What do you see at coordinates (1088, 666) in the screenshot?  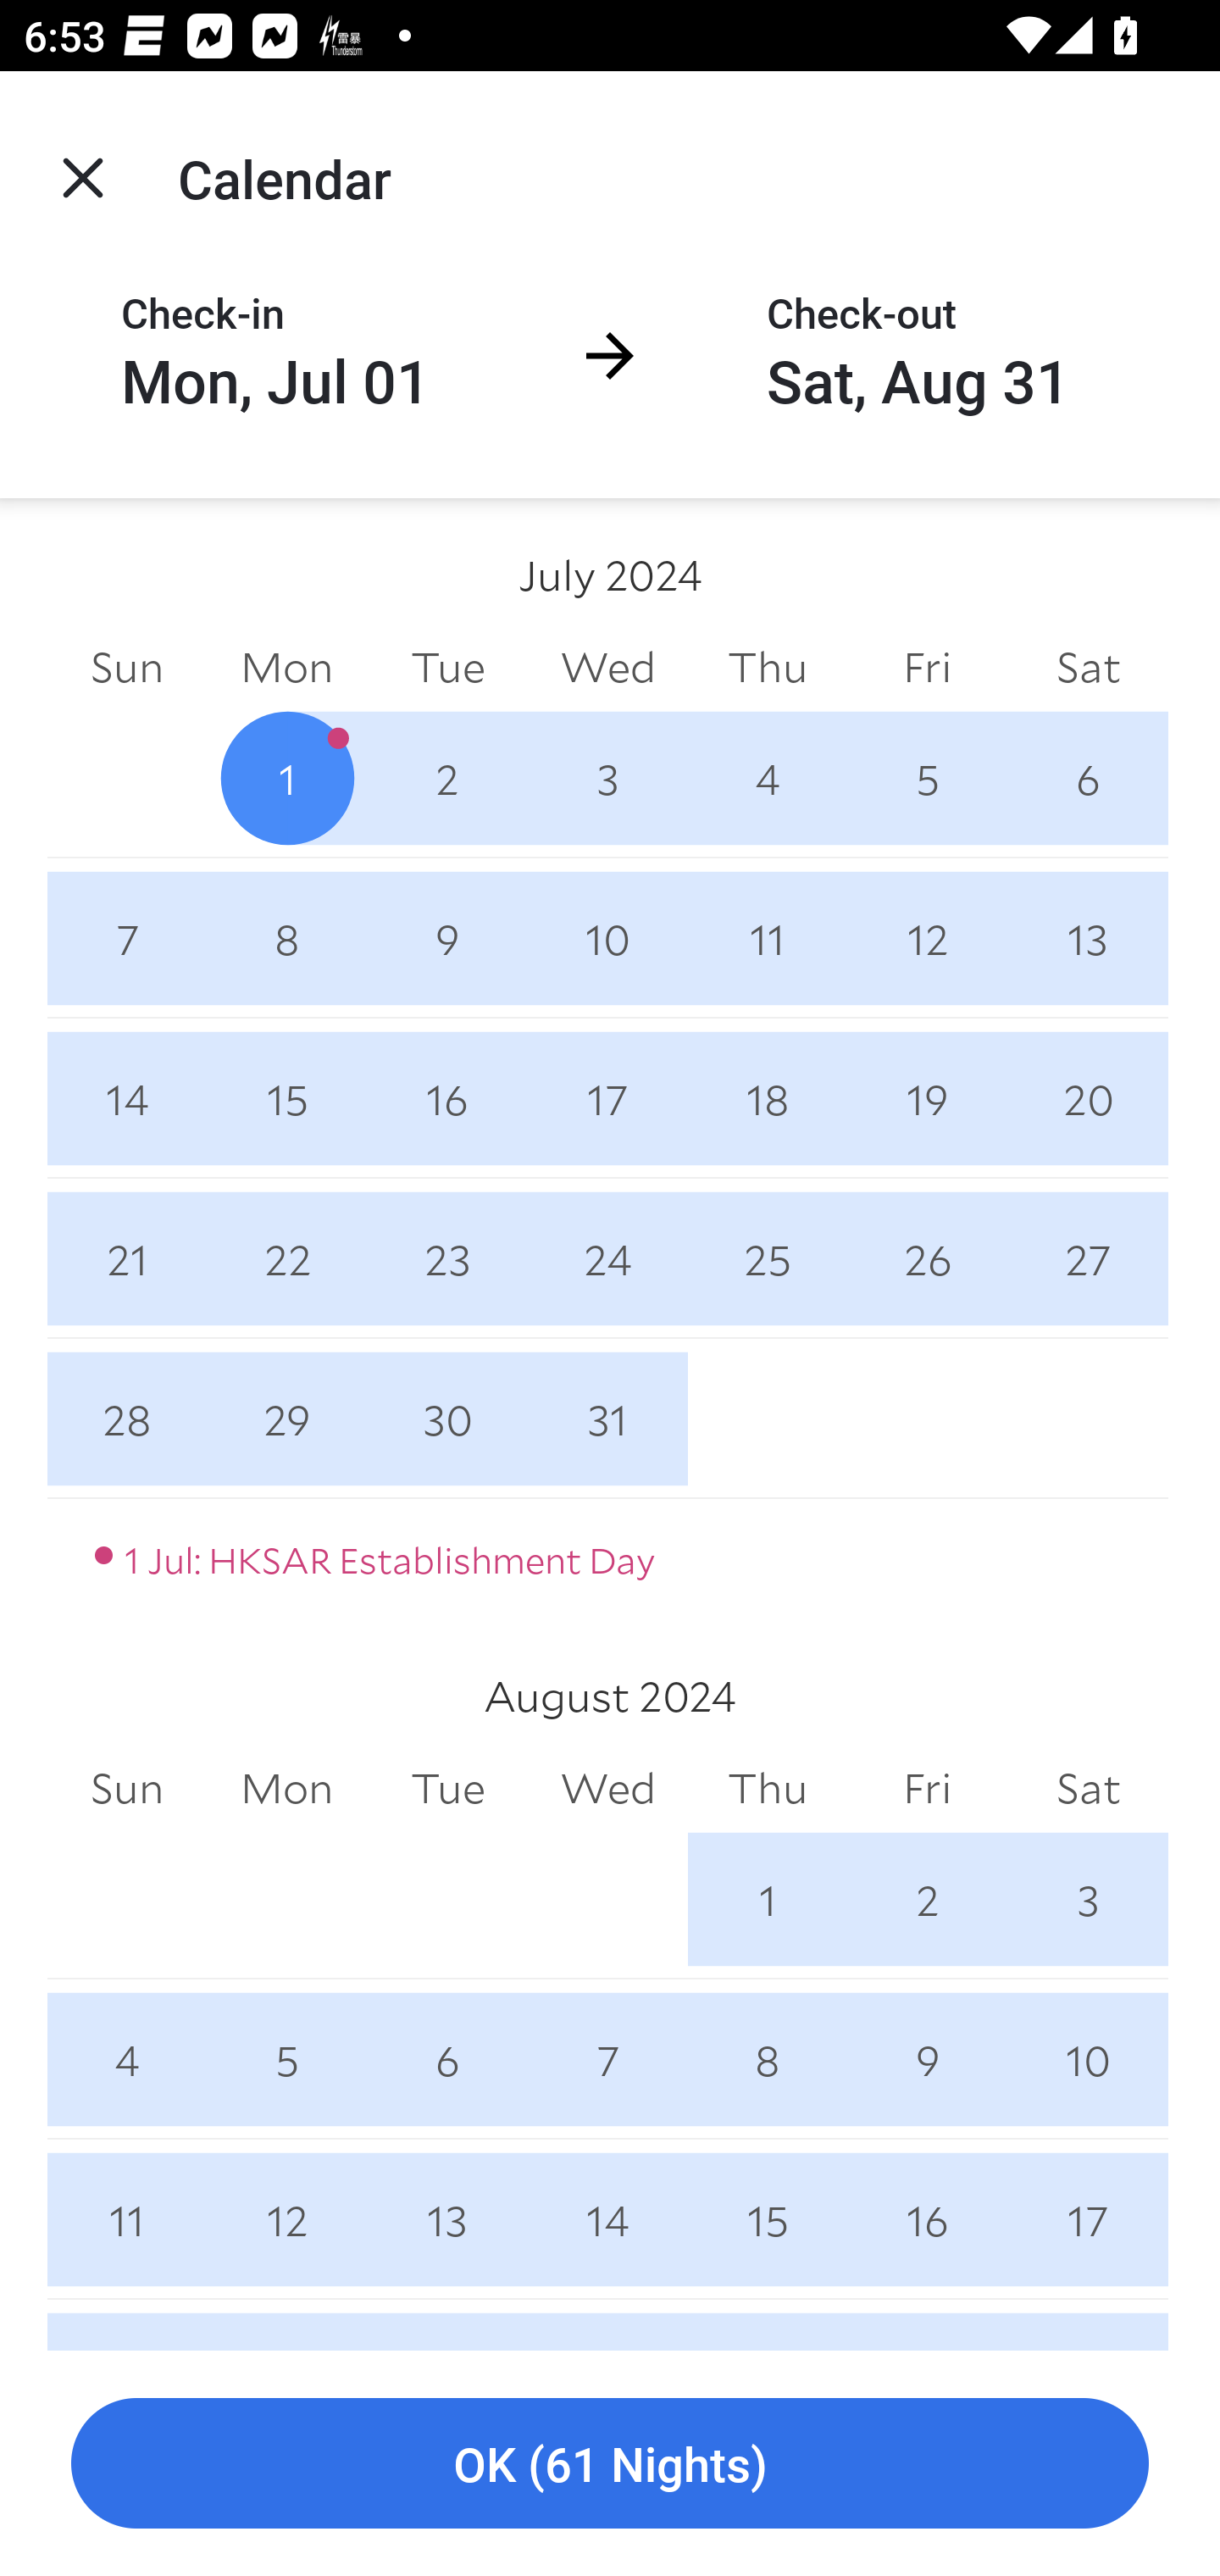 I see `Sat` at bounding box center [1088, 666].